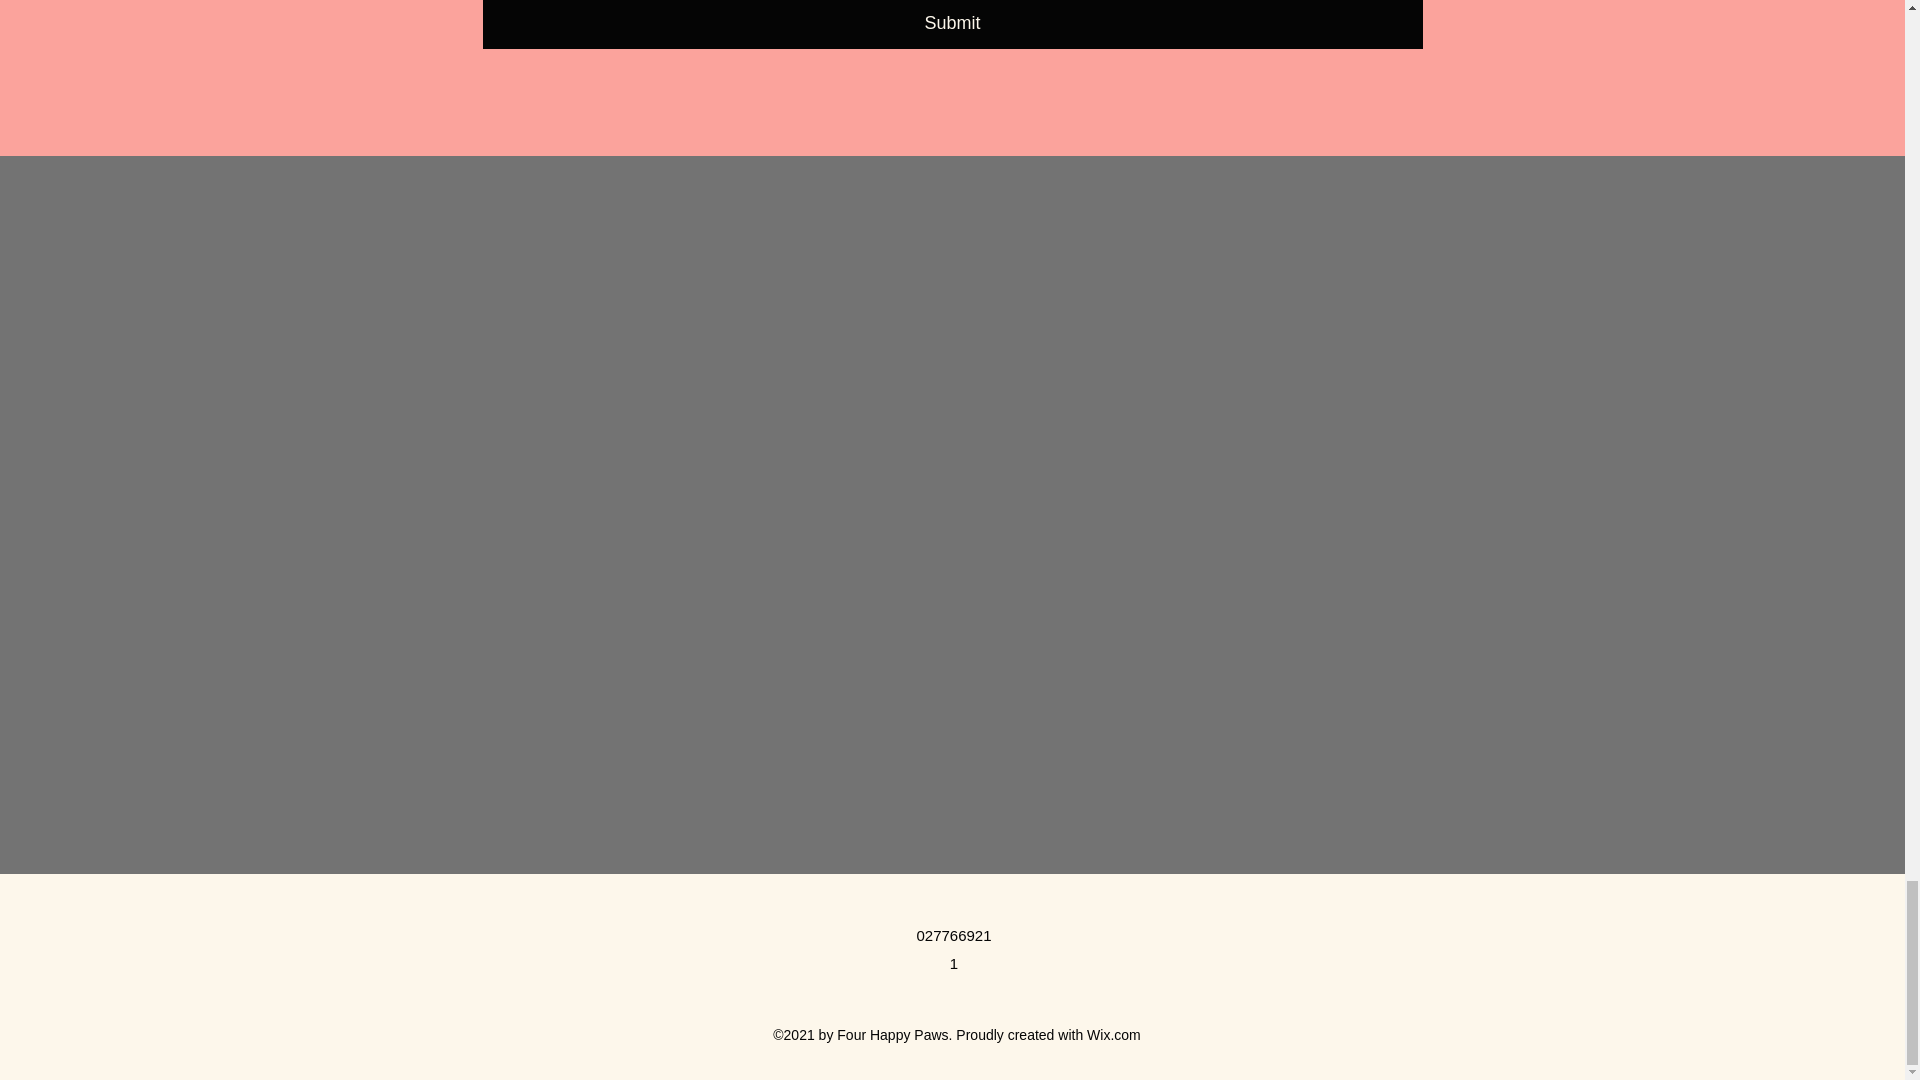  What do you see at coordinates (952, 24) in the screenshot?
I see `Submit` at bounding box center [952, 24].